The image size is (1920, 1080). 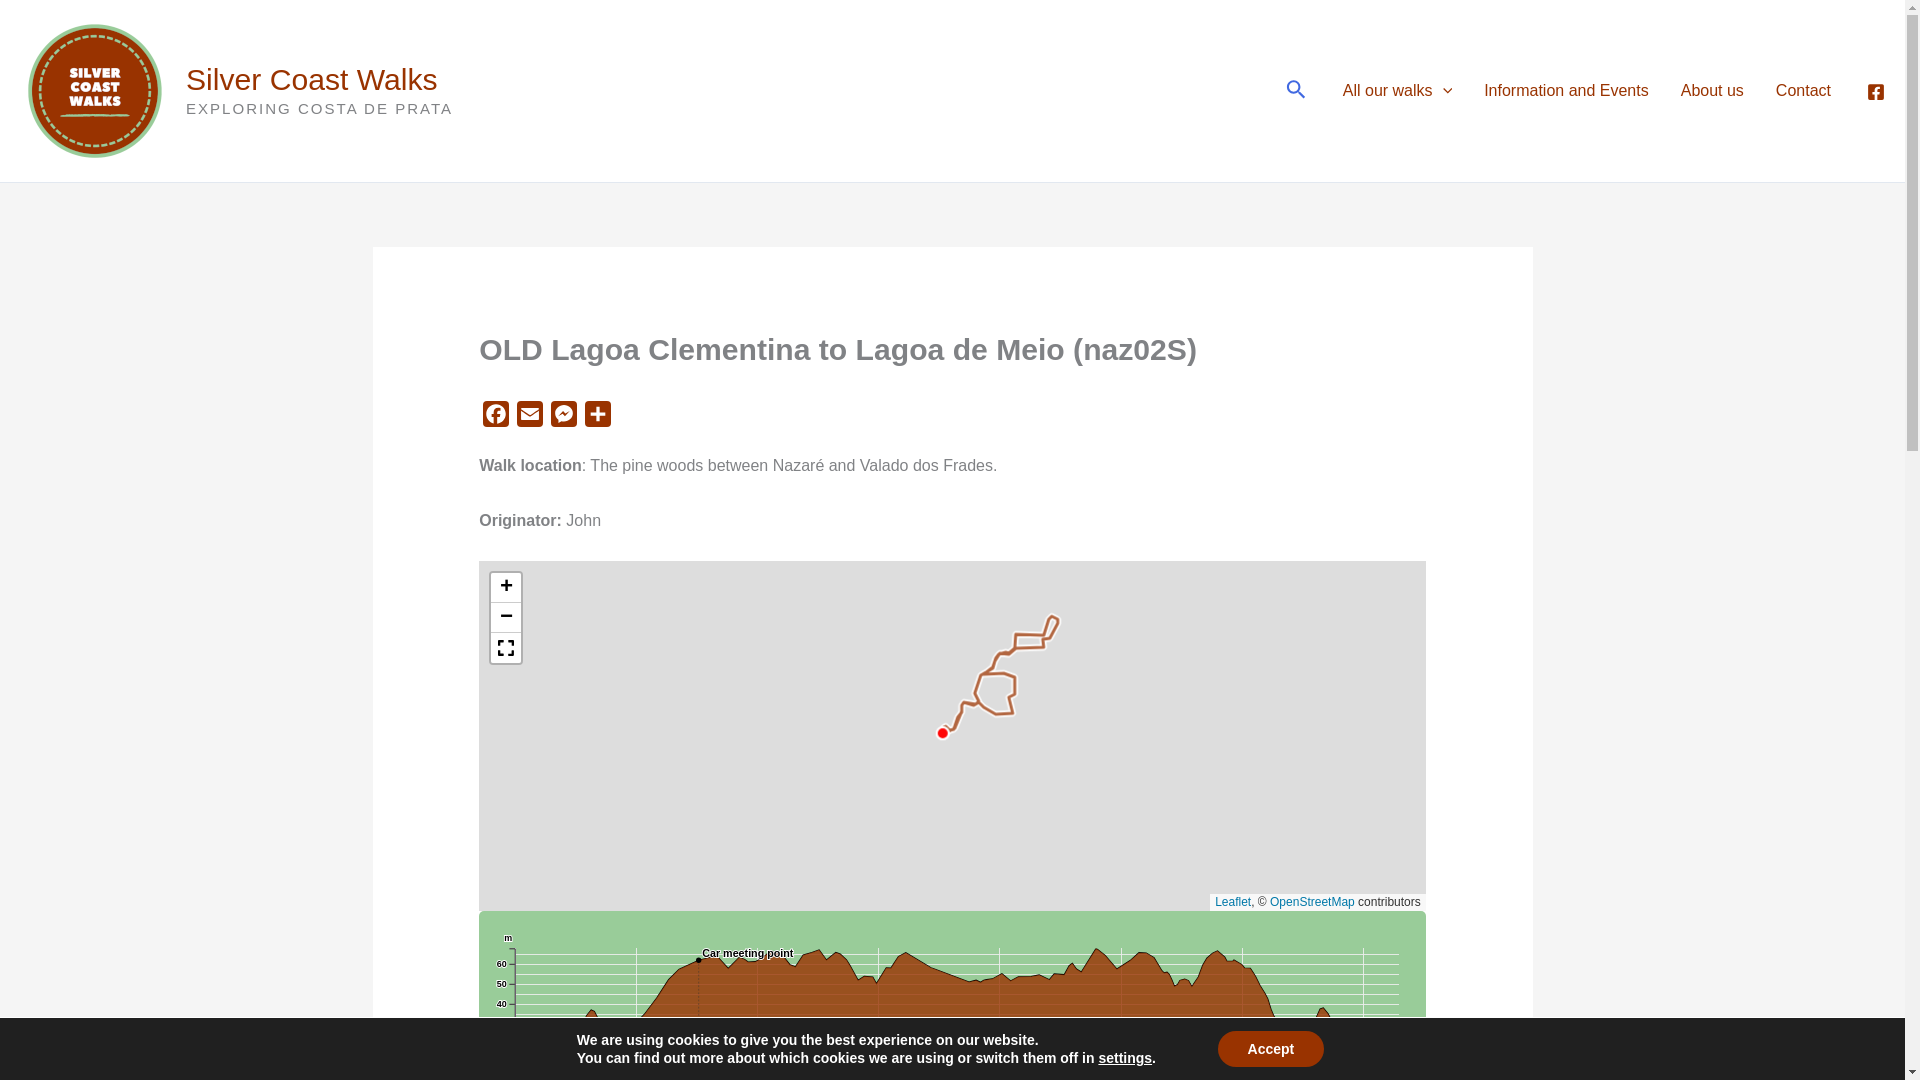 I want to click on Contact, so click(x=1804, y=90).